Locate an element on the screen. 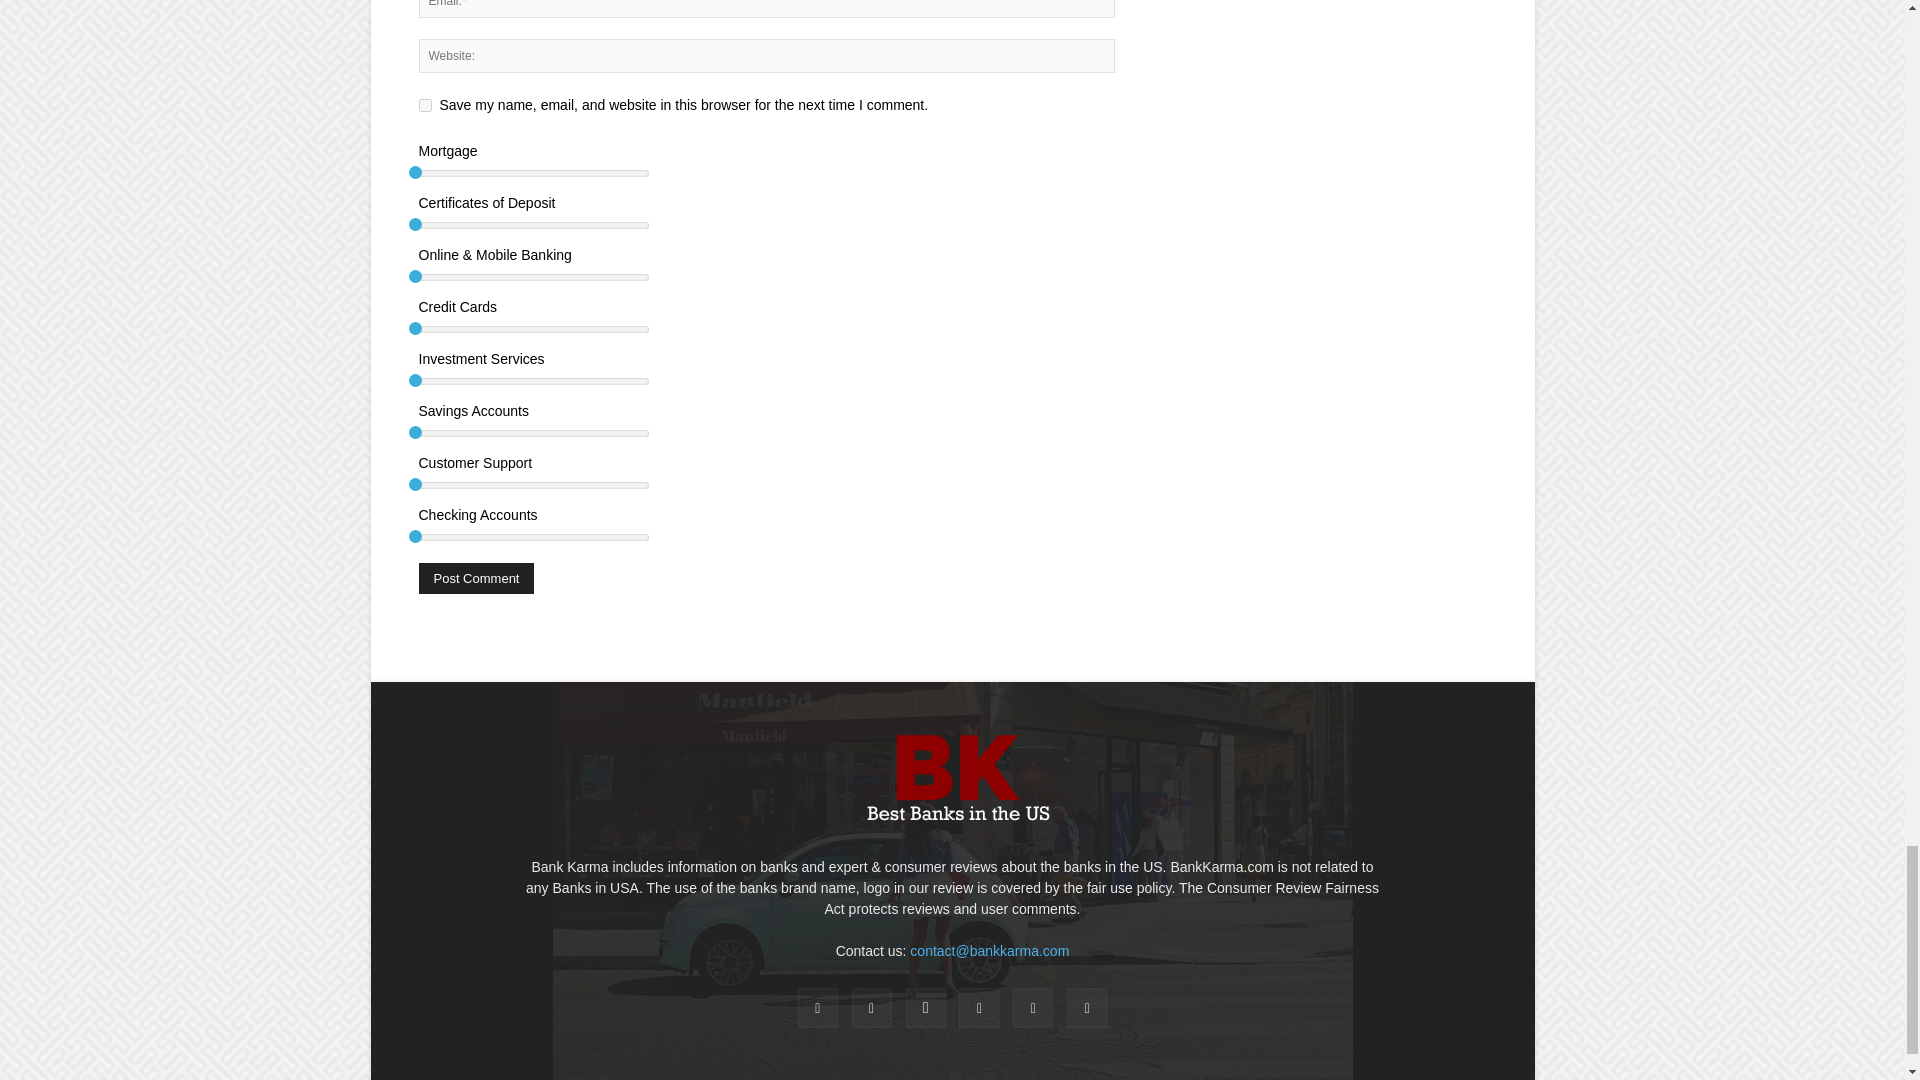 The image size is (1920, 1080). yes is located at coordinates (424, 106).